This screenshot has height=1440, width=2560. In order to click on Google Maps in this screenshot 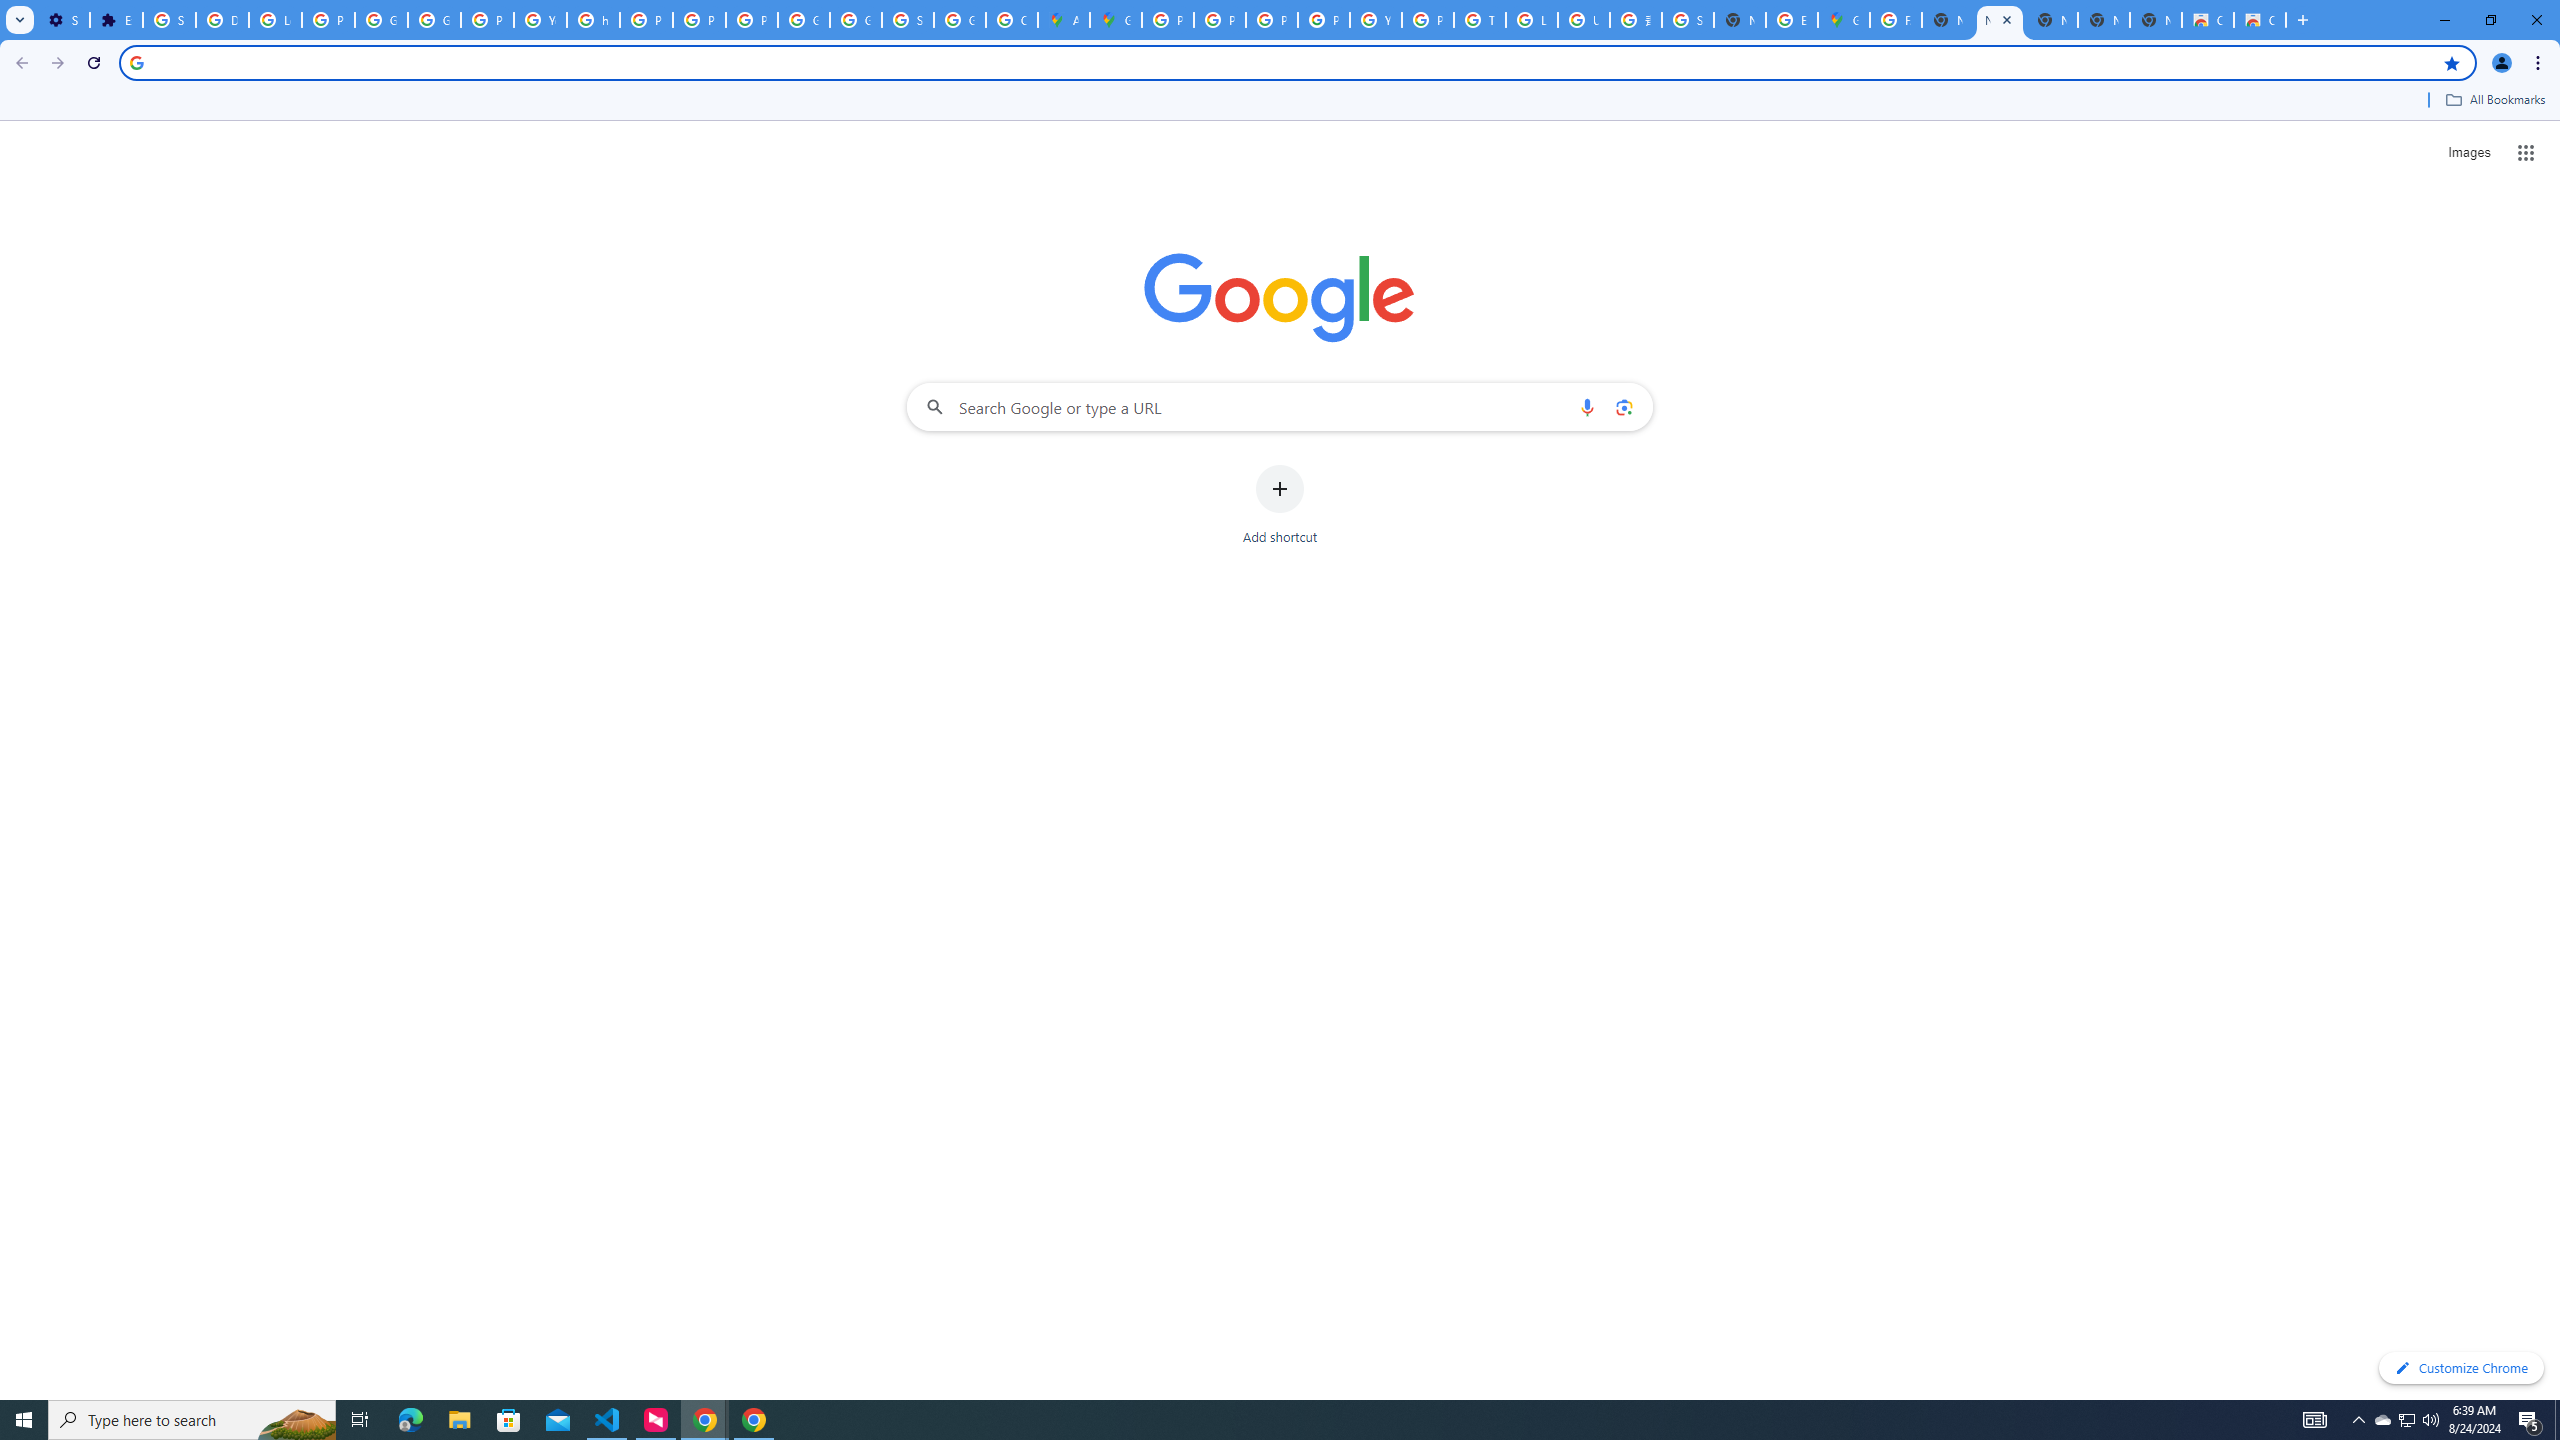, I will do `click(1844, 20)`.